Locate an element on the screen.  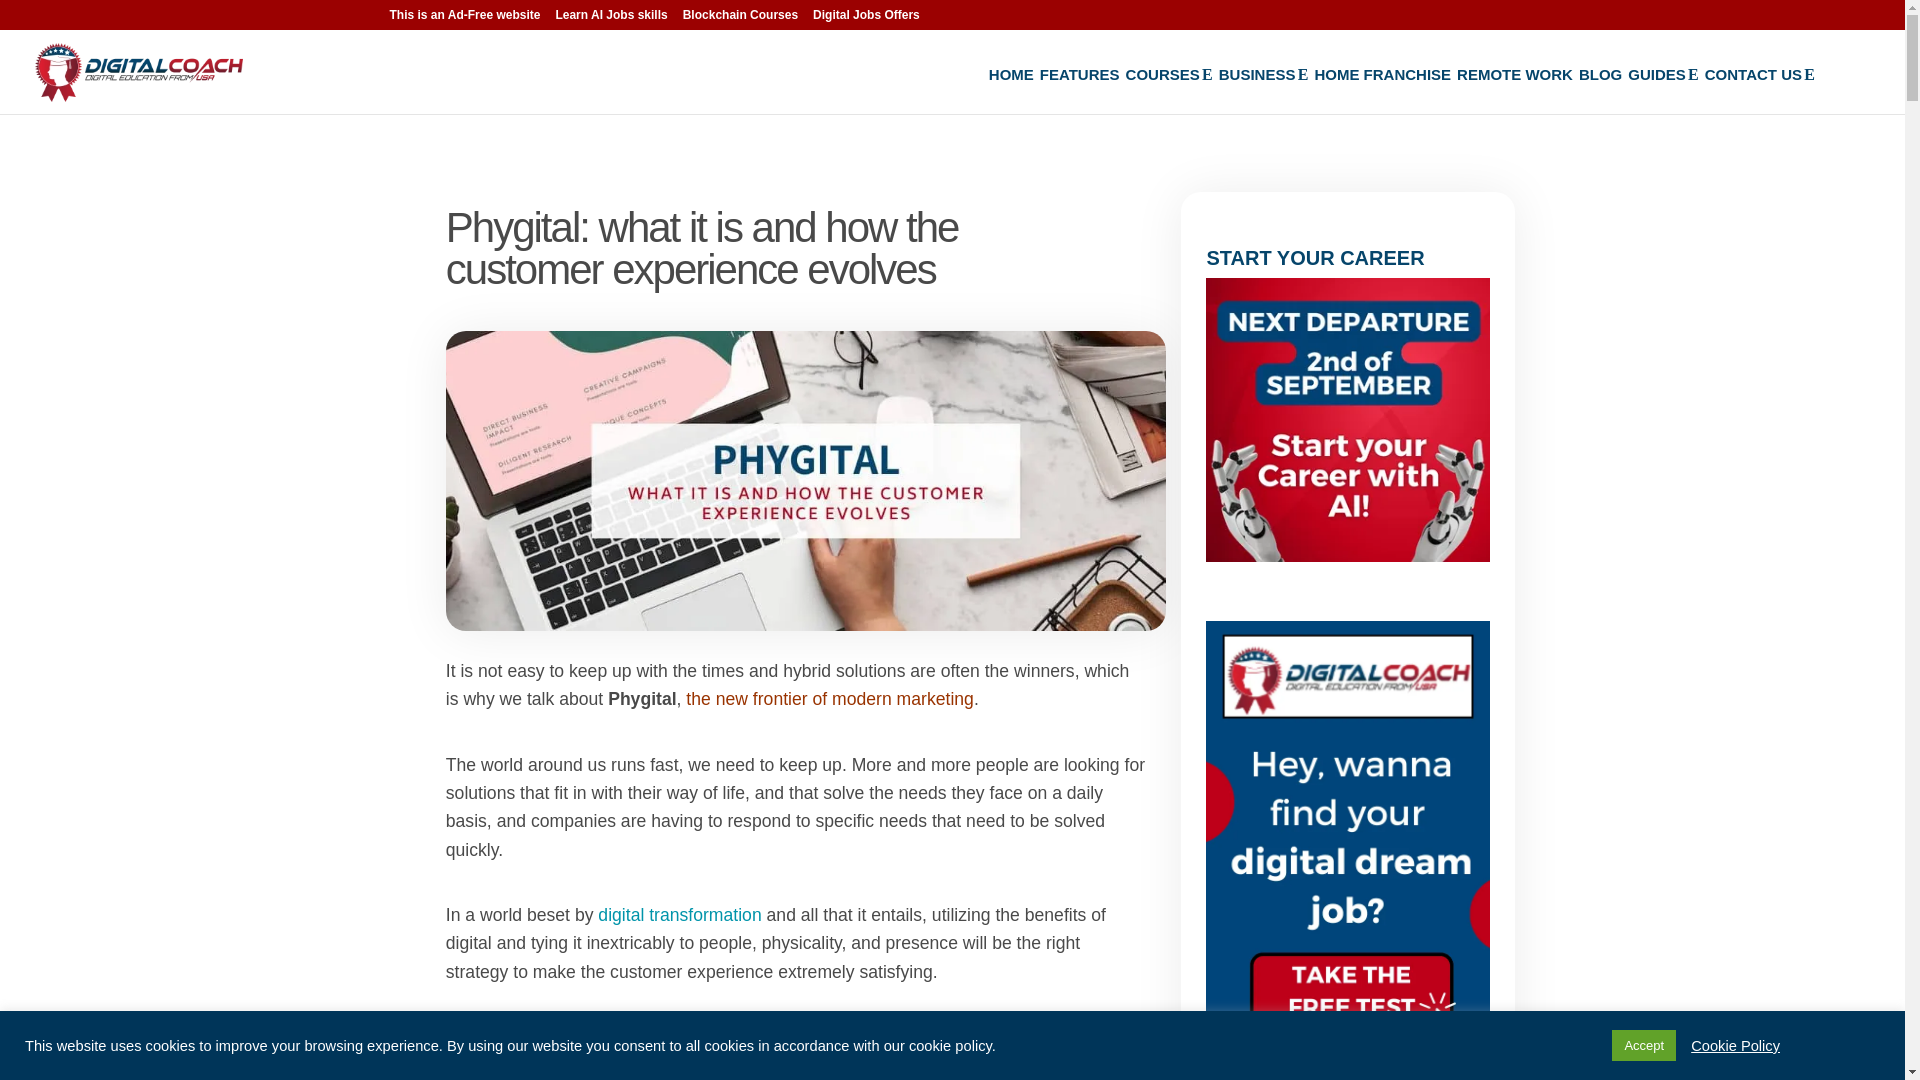
Blockchain Courses is located at coordinates (740, 19).